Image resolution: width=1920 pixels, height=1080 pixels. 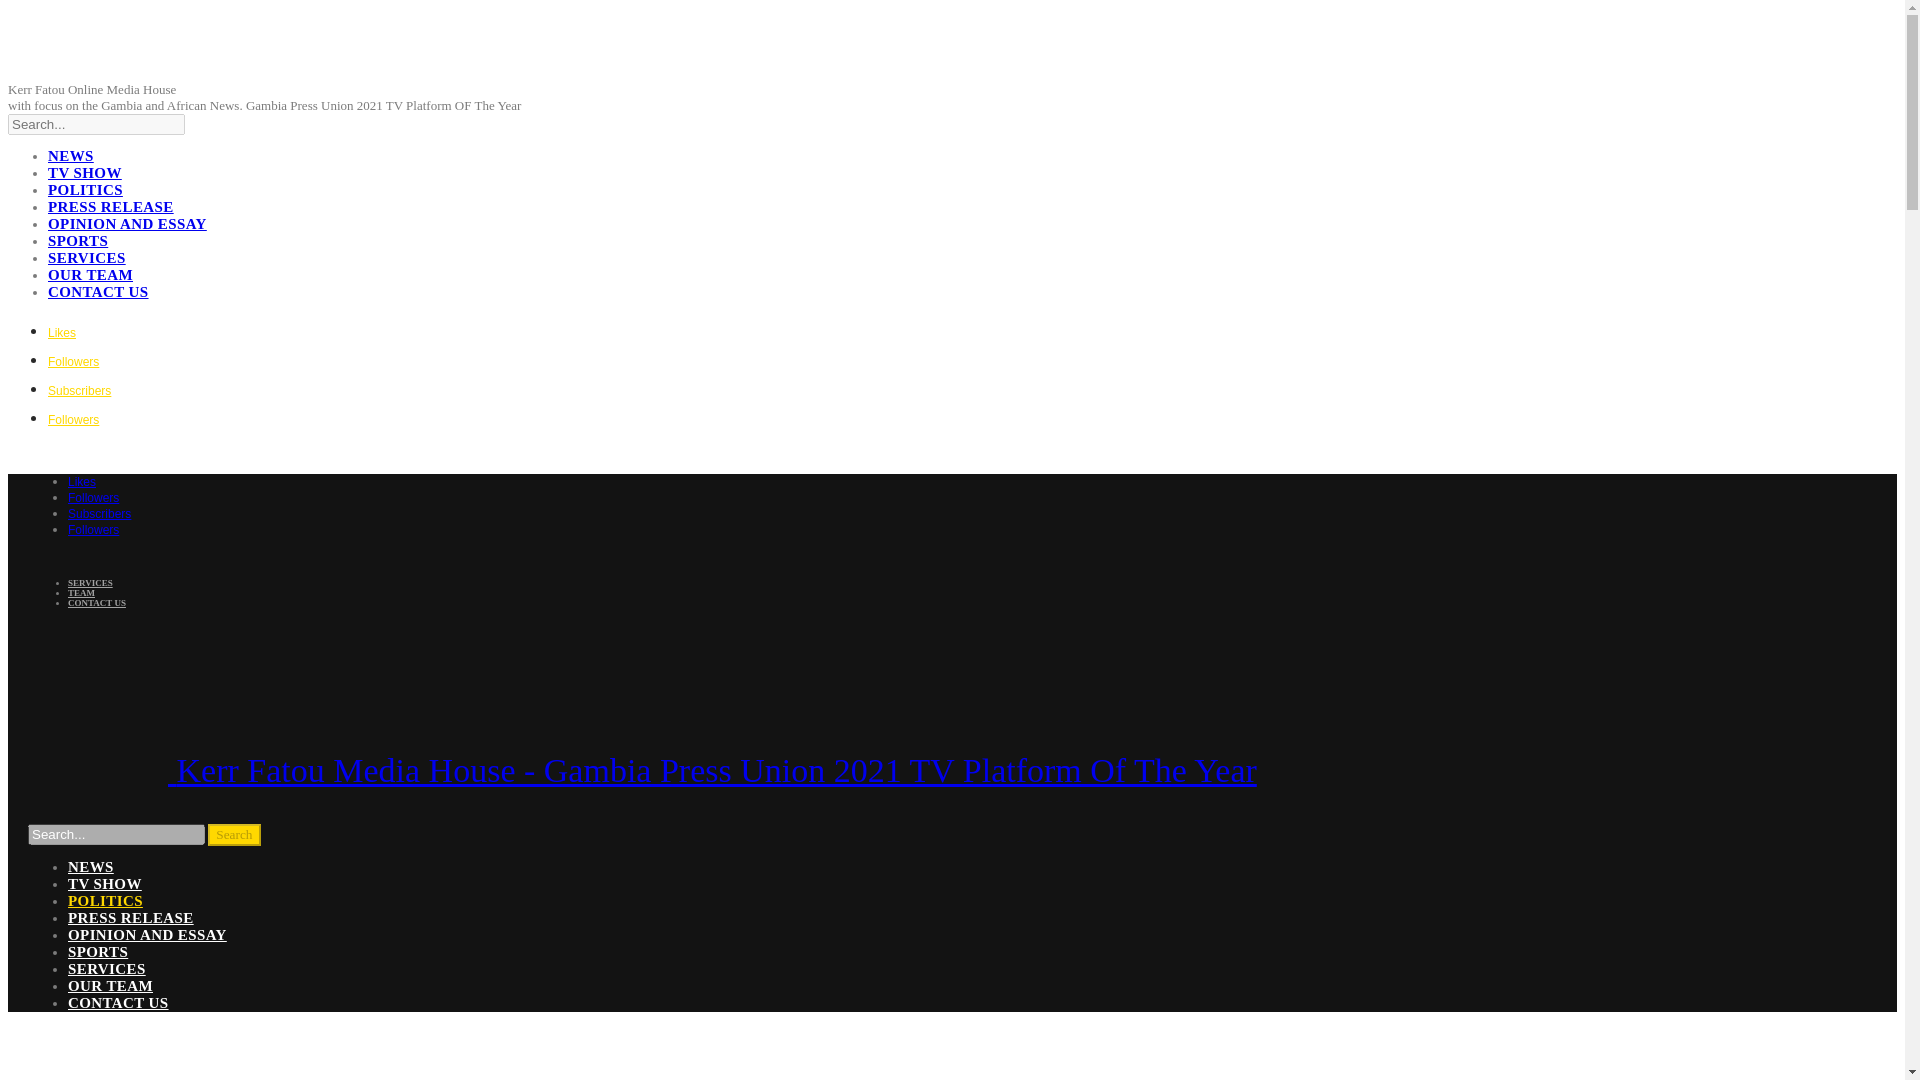 I want to click on OUR TEAM, so click(x=90, y=274).